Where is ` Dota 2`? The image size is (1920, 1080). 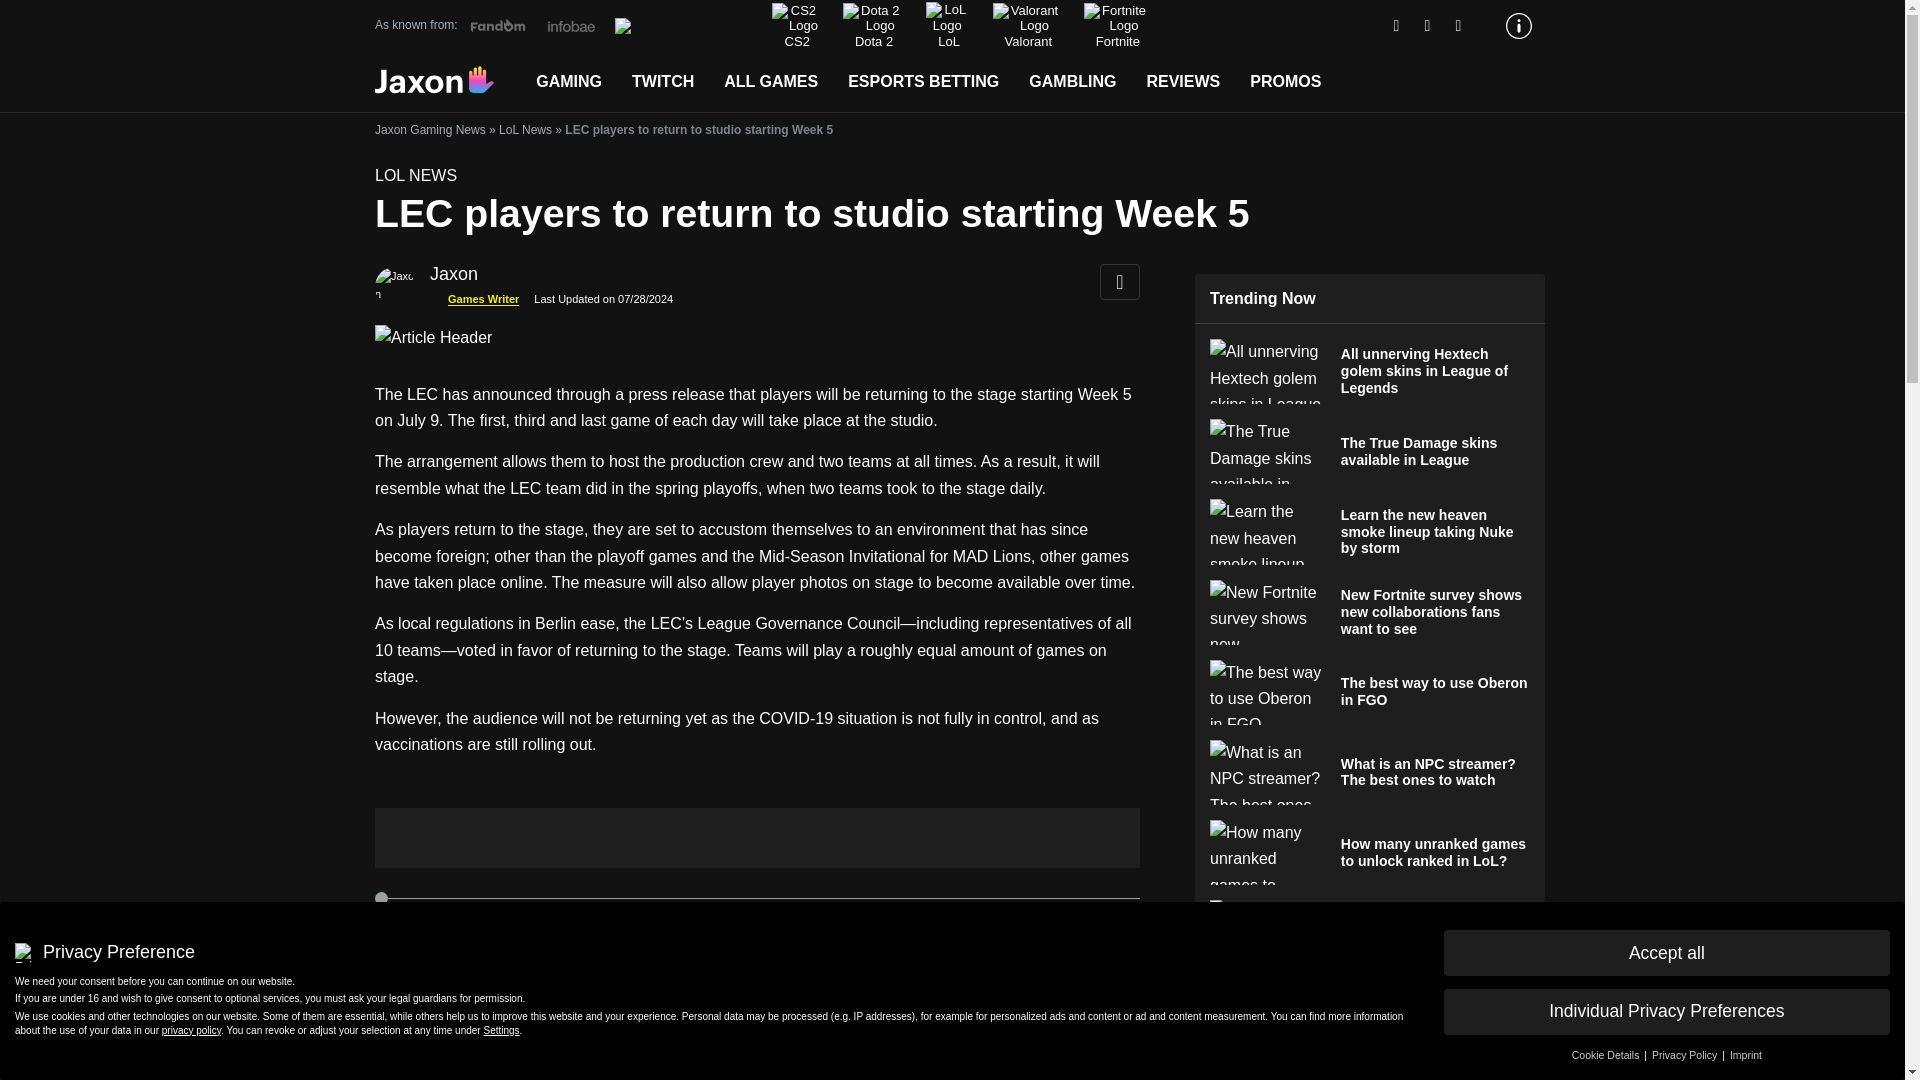
 Dota 2 is located at coordinates (872, 26).